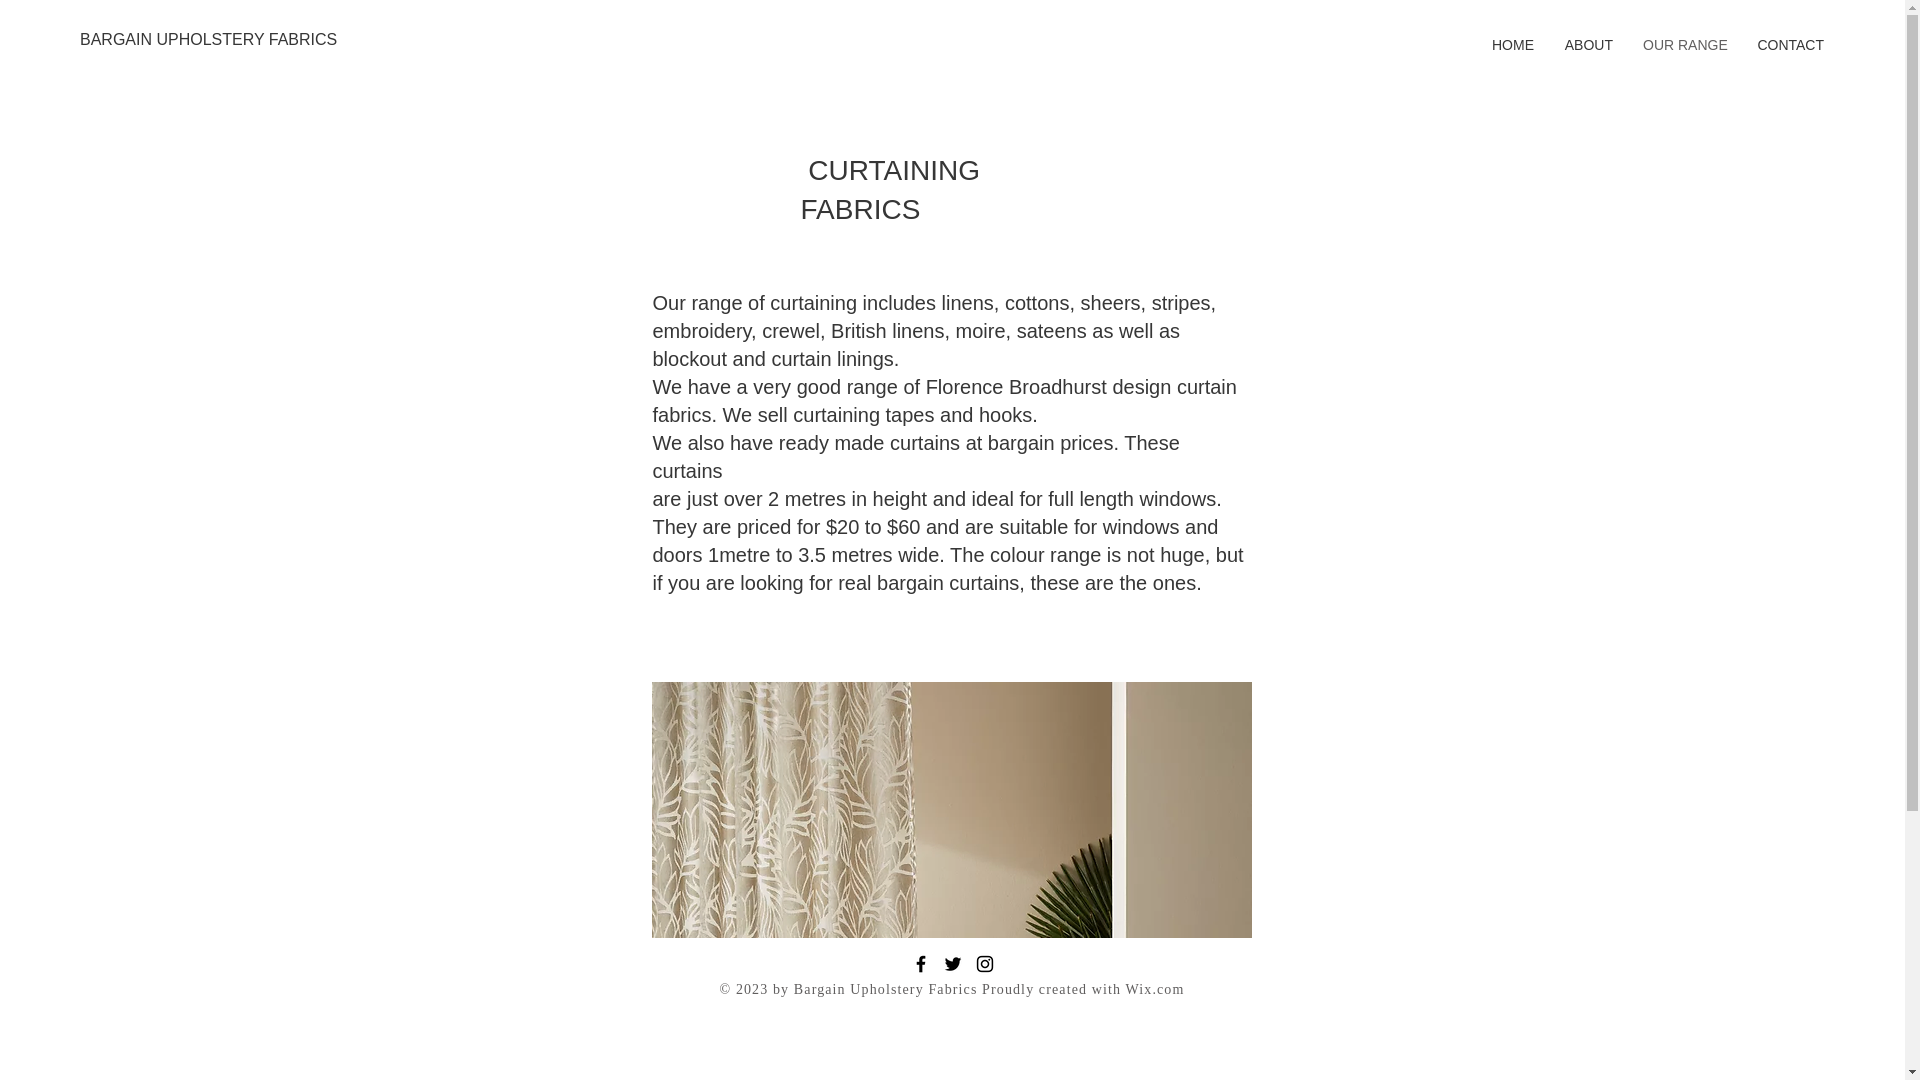 This screenshot has height=1080, width=1920. I want to click on OUR RANGE, so click(1684, 45).